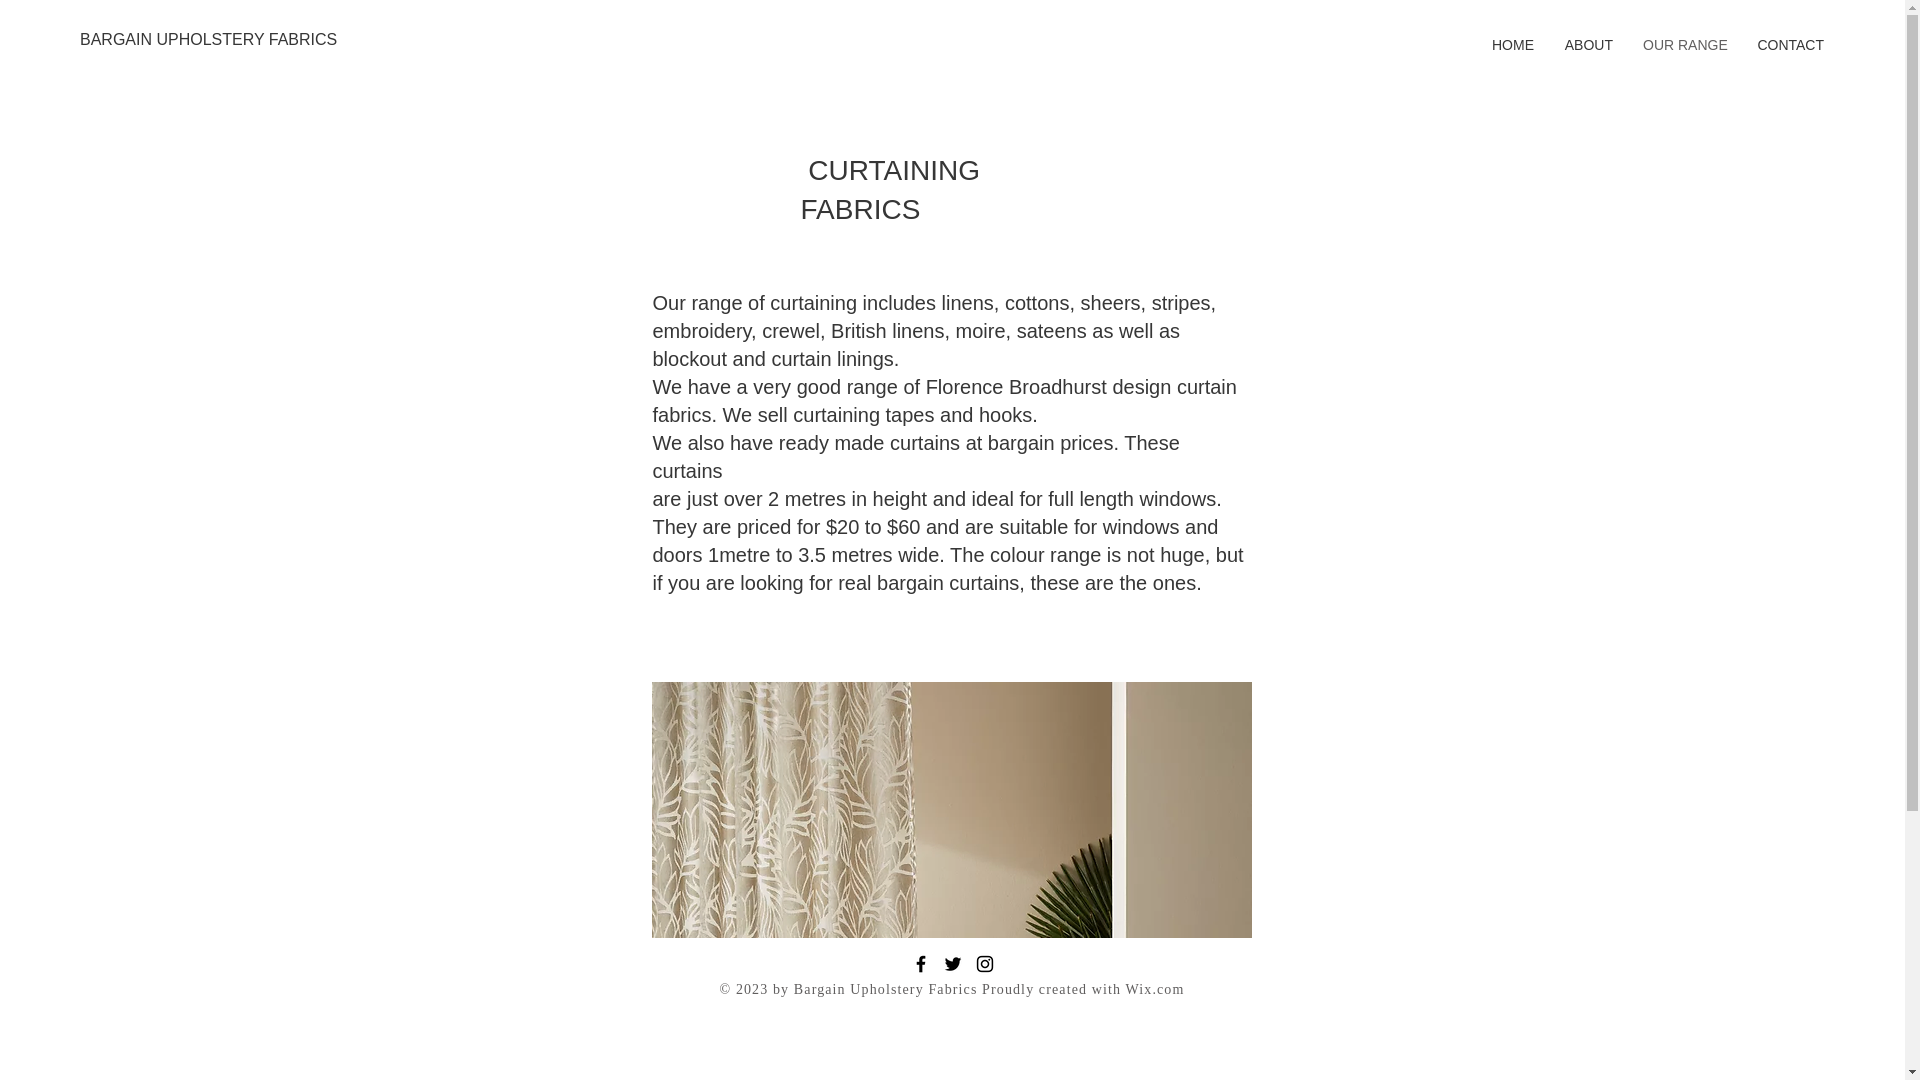 This screenshot has height=1080, width=1920. I want to click on OUR RANGE, so click(1684, 45).